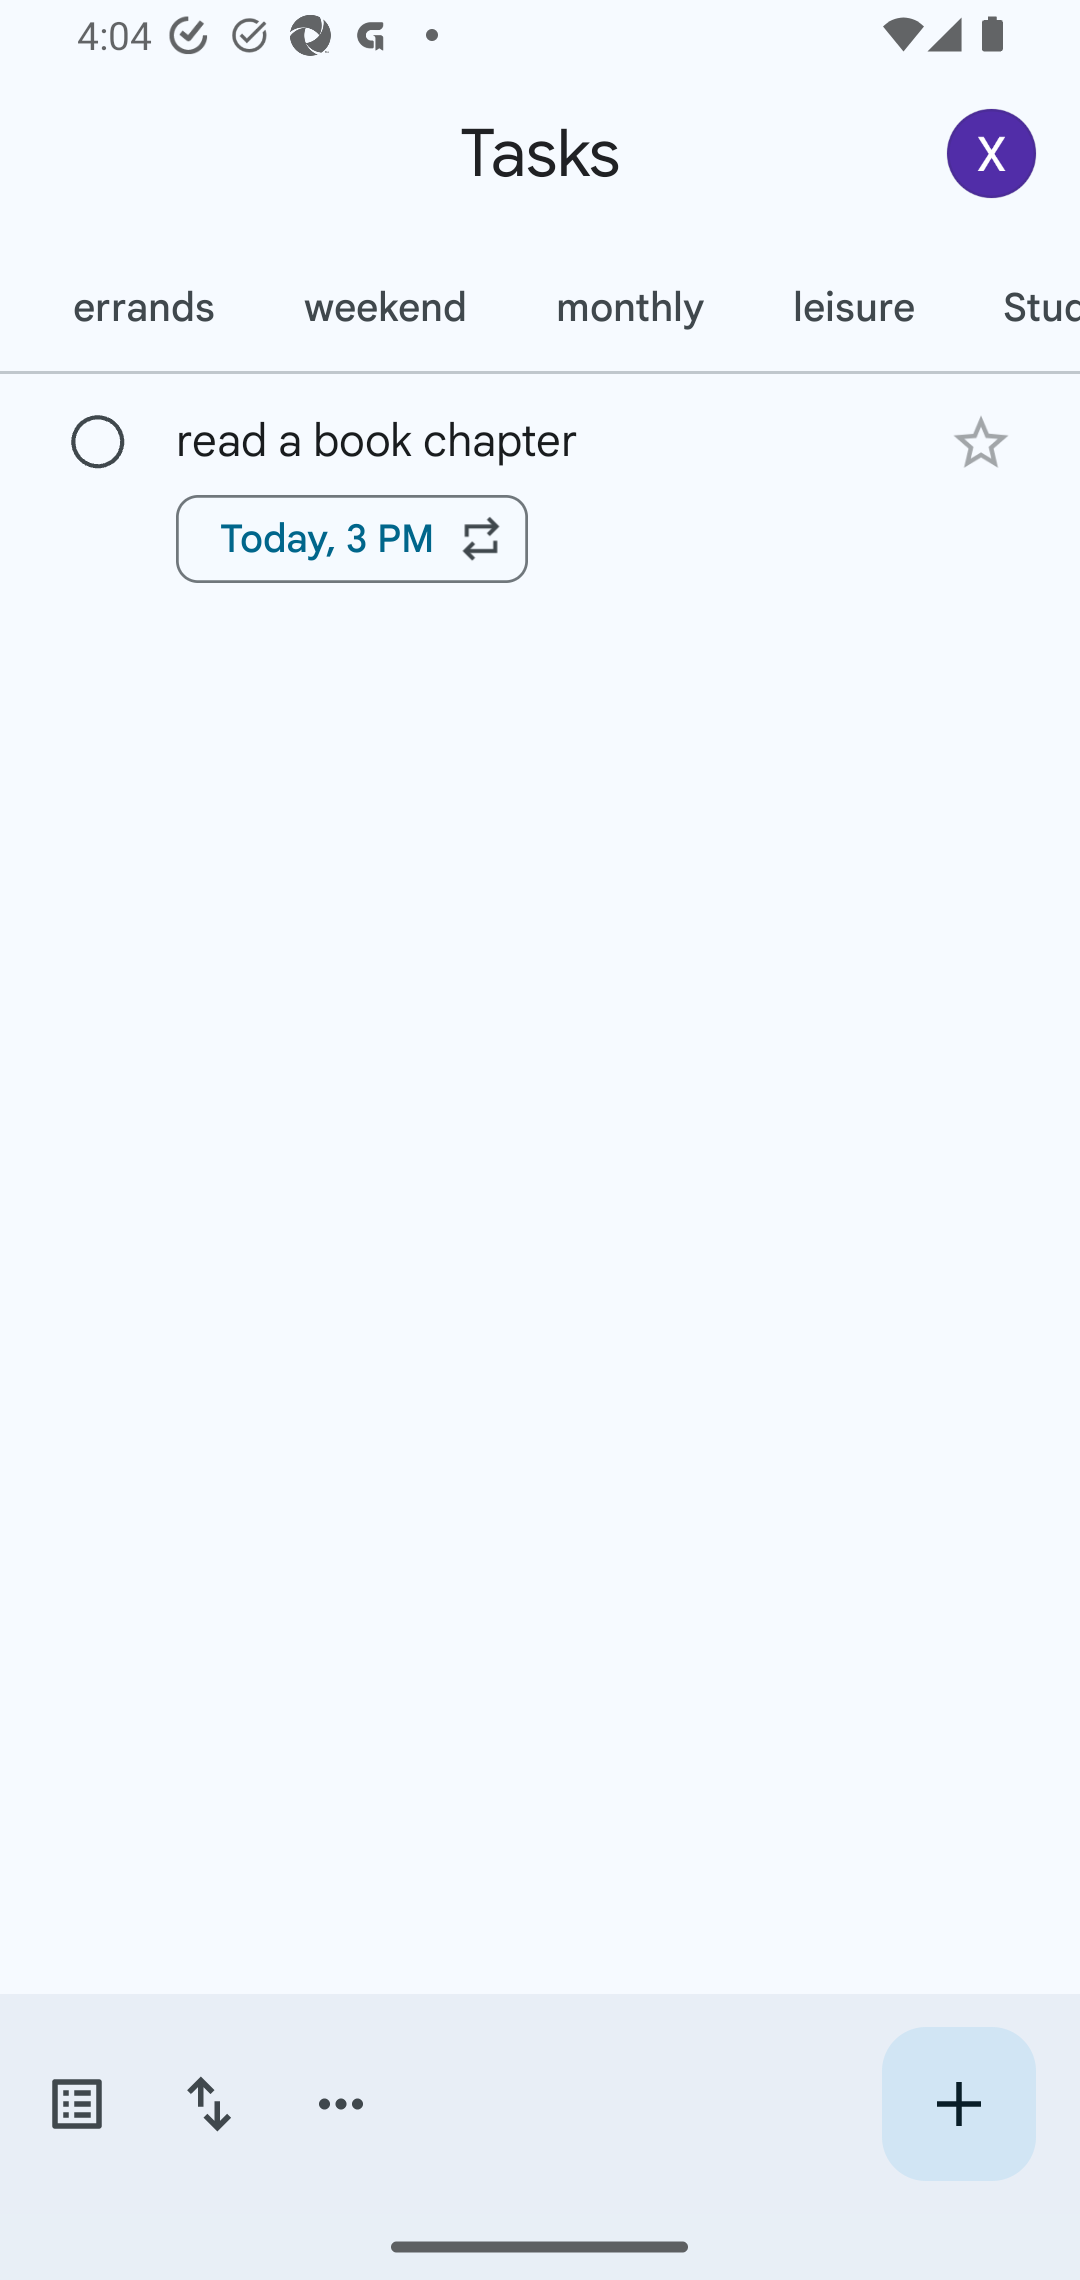 The image size is (1080, 2280). What do you see at coordinates (76, 2104) in the screenshot?
I see `Switch task lists` at bounding box center [76, 2104].